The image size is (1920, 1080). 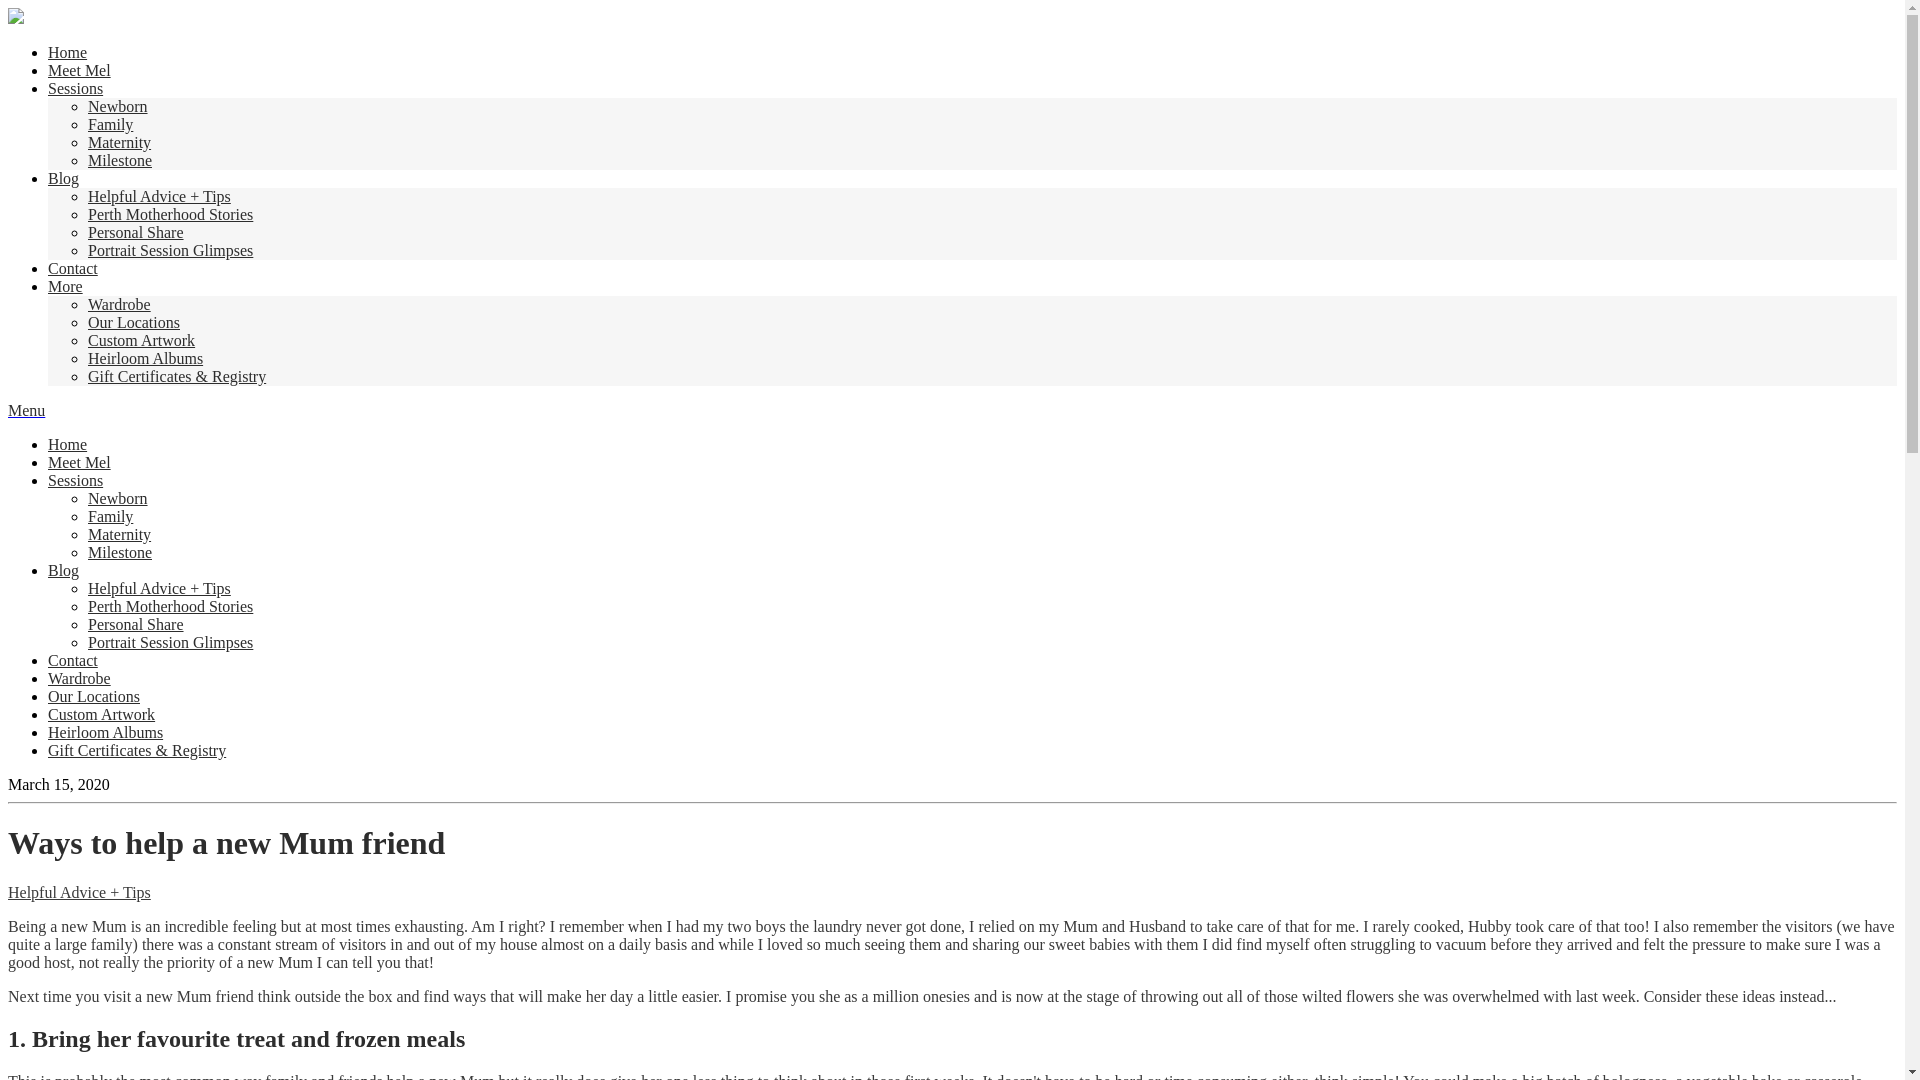 What do you see at coordinates (76, 88) in the screenshot?
I see `Sessions` at bounding box center [76, 88].